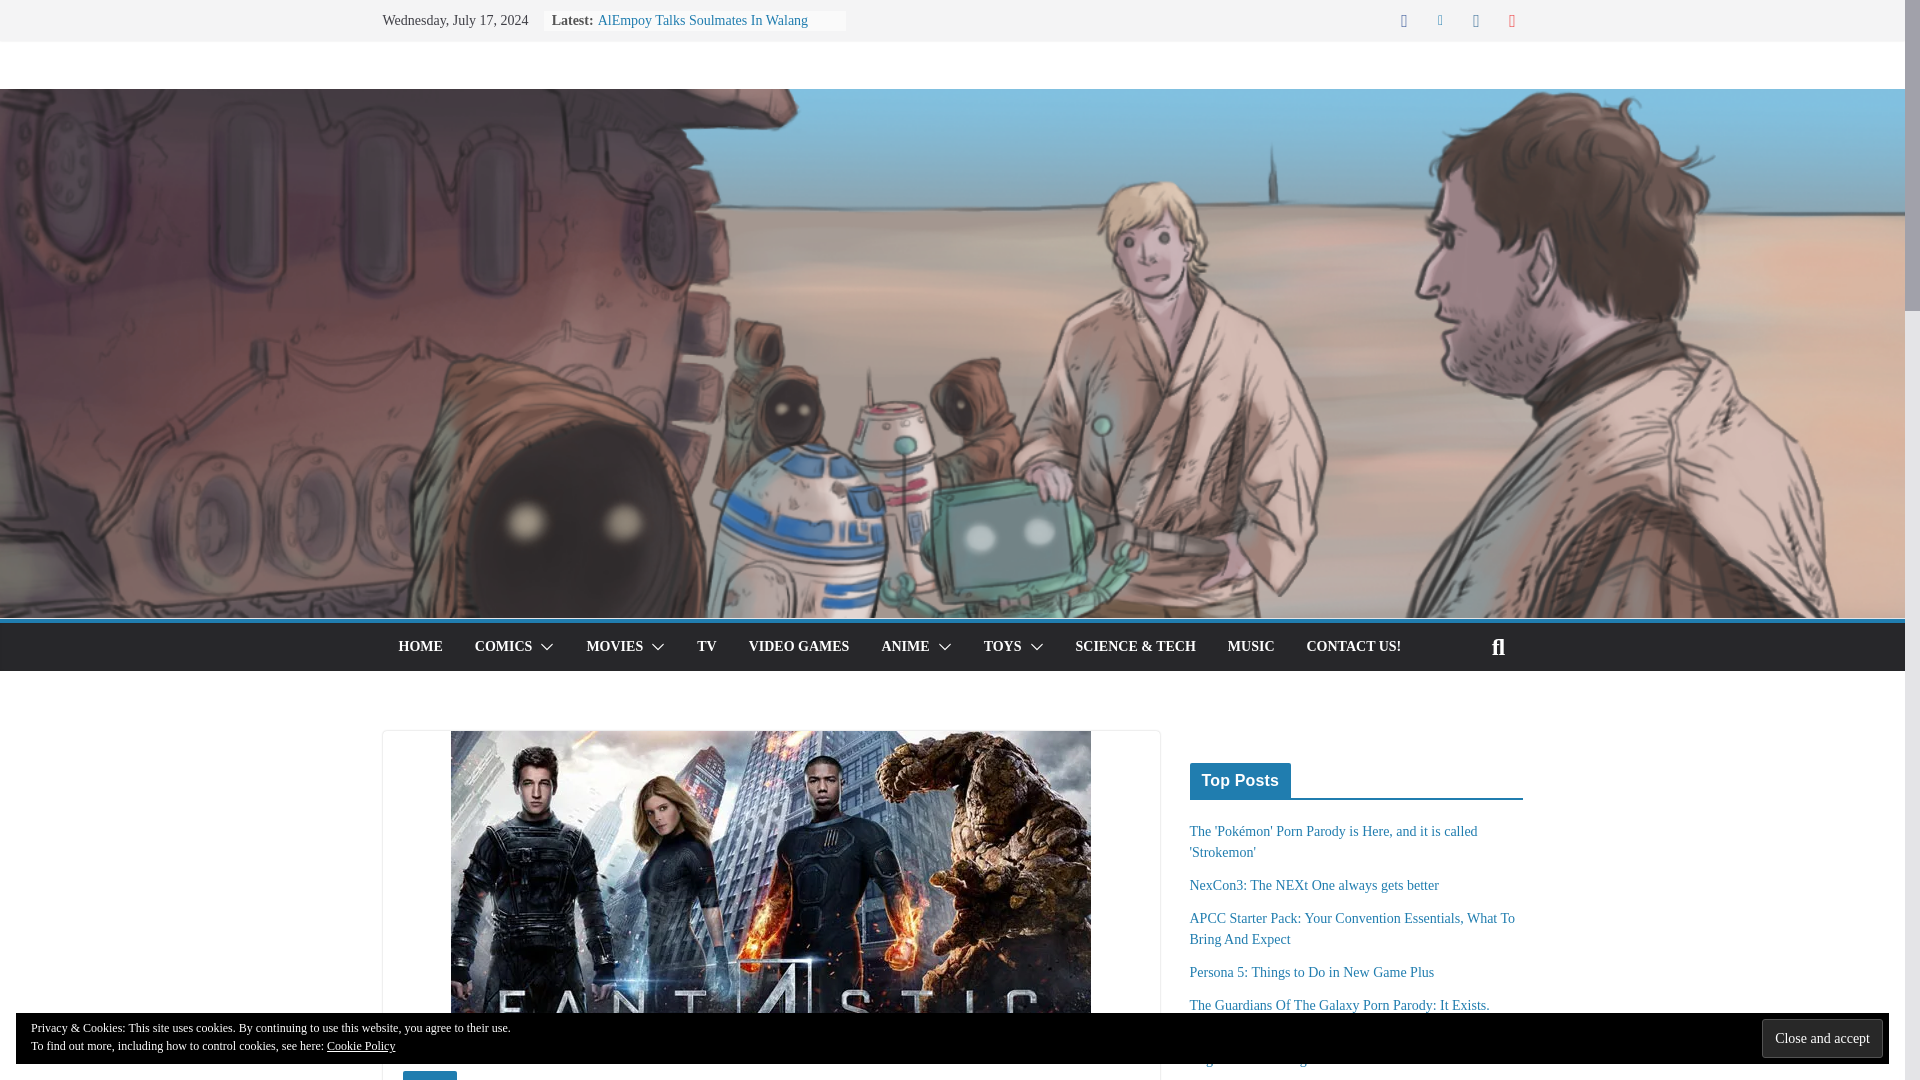  Describe the element at coordinates (1002, 646) in the screenshot. I see `TOYS` at that location.